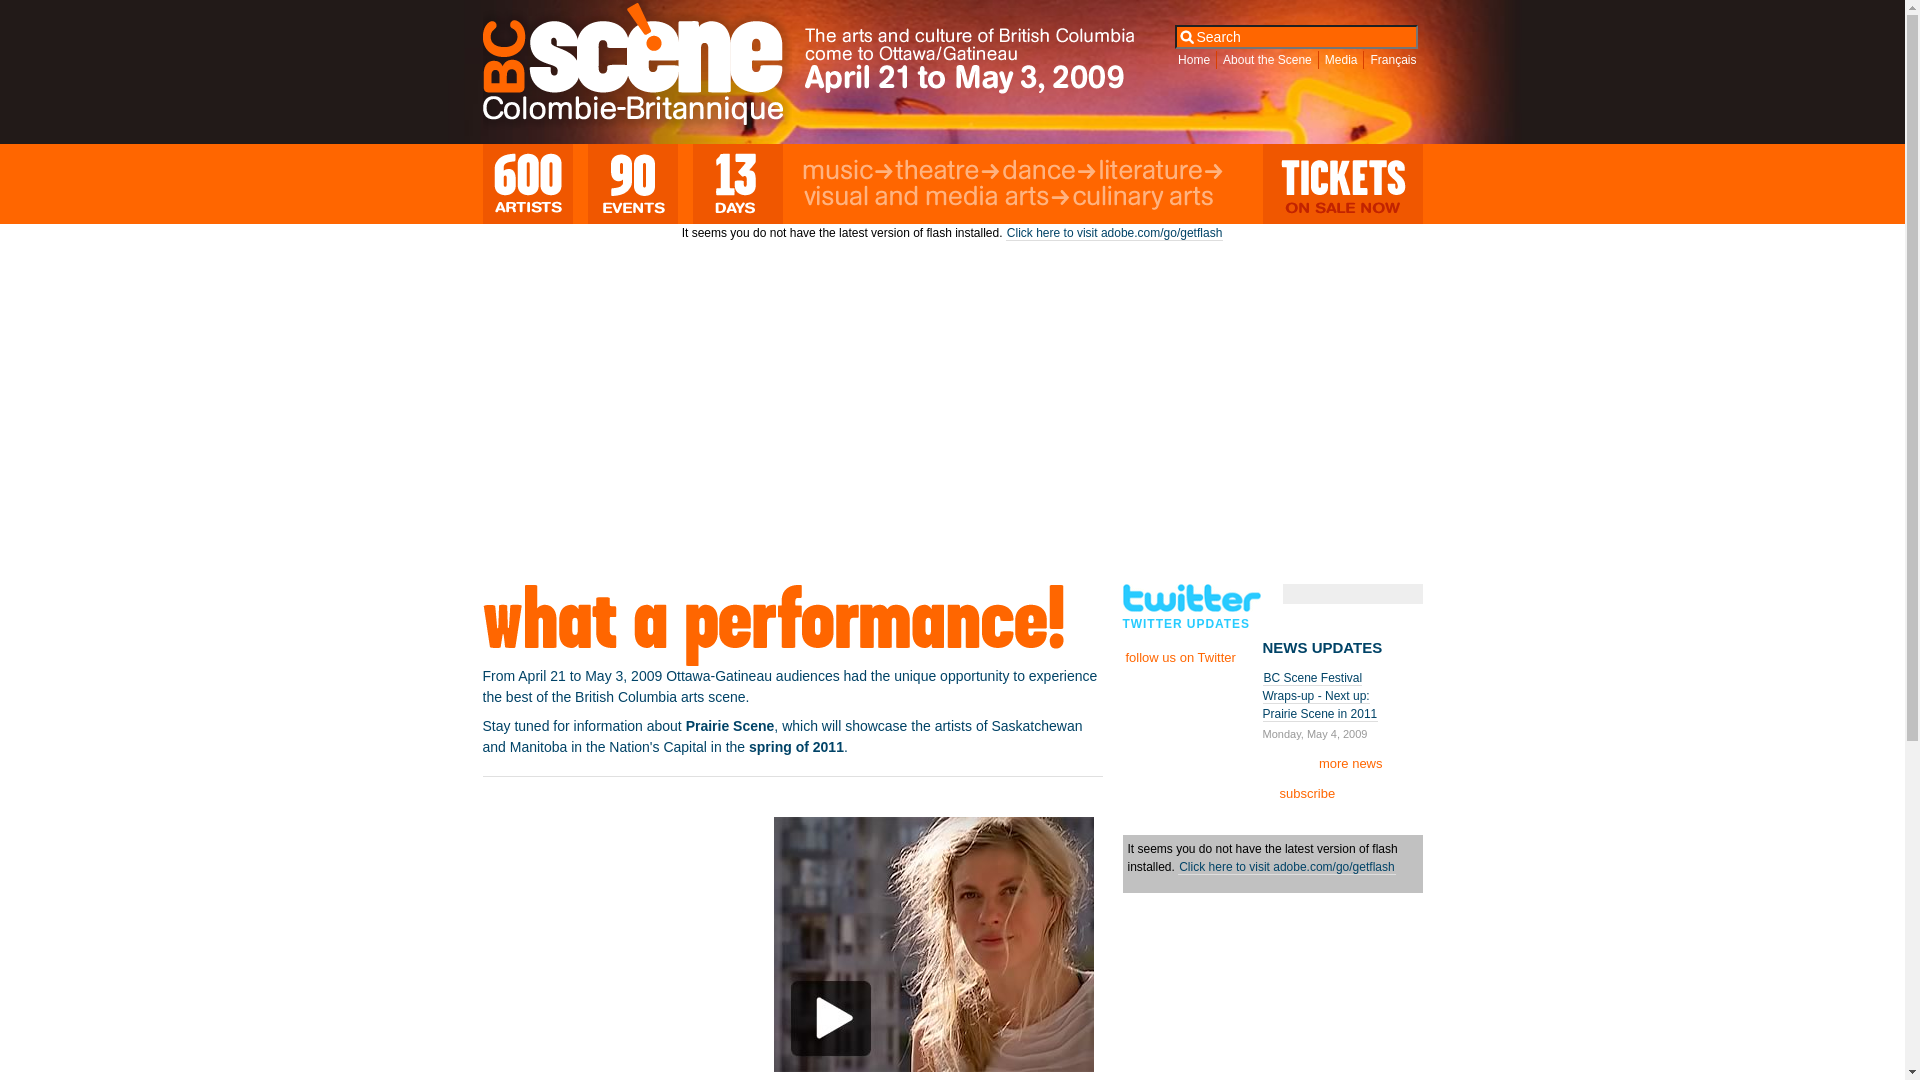 Image resolution: width=1920 pixels, height=1080 pixels. Describe the element at coordinates (936, 198) in the screenshot. I see `Visual and Media Arts` at that location.